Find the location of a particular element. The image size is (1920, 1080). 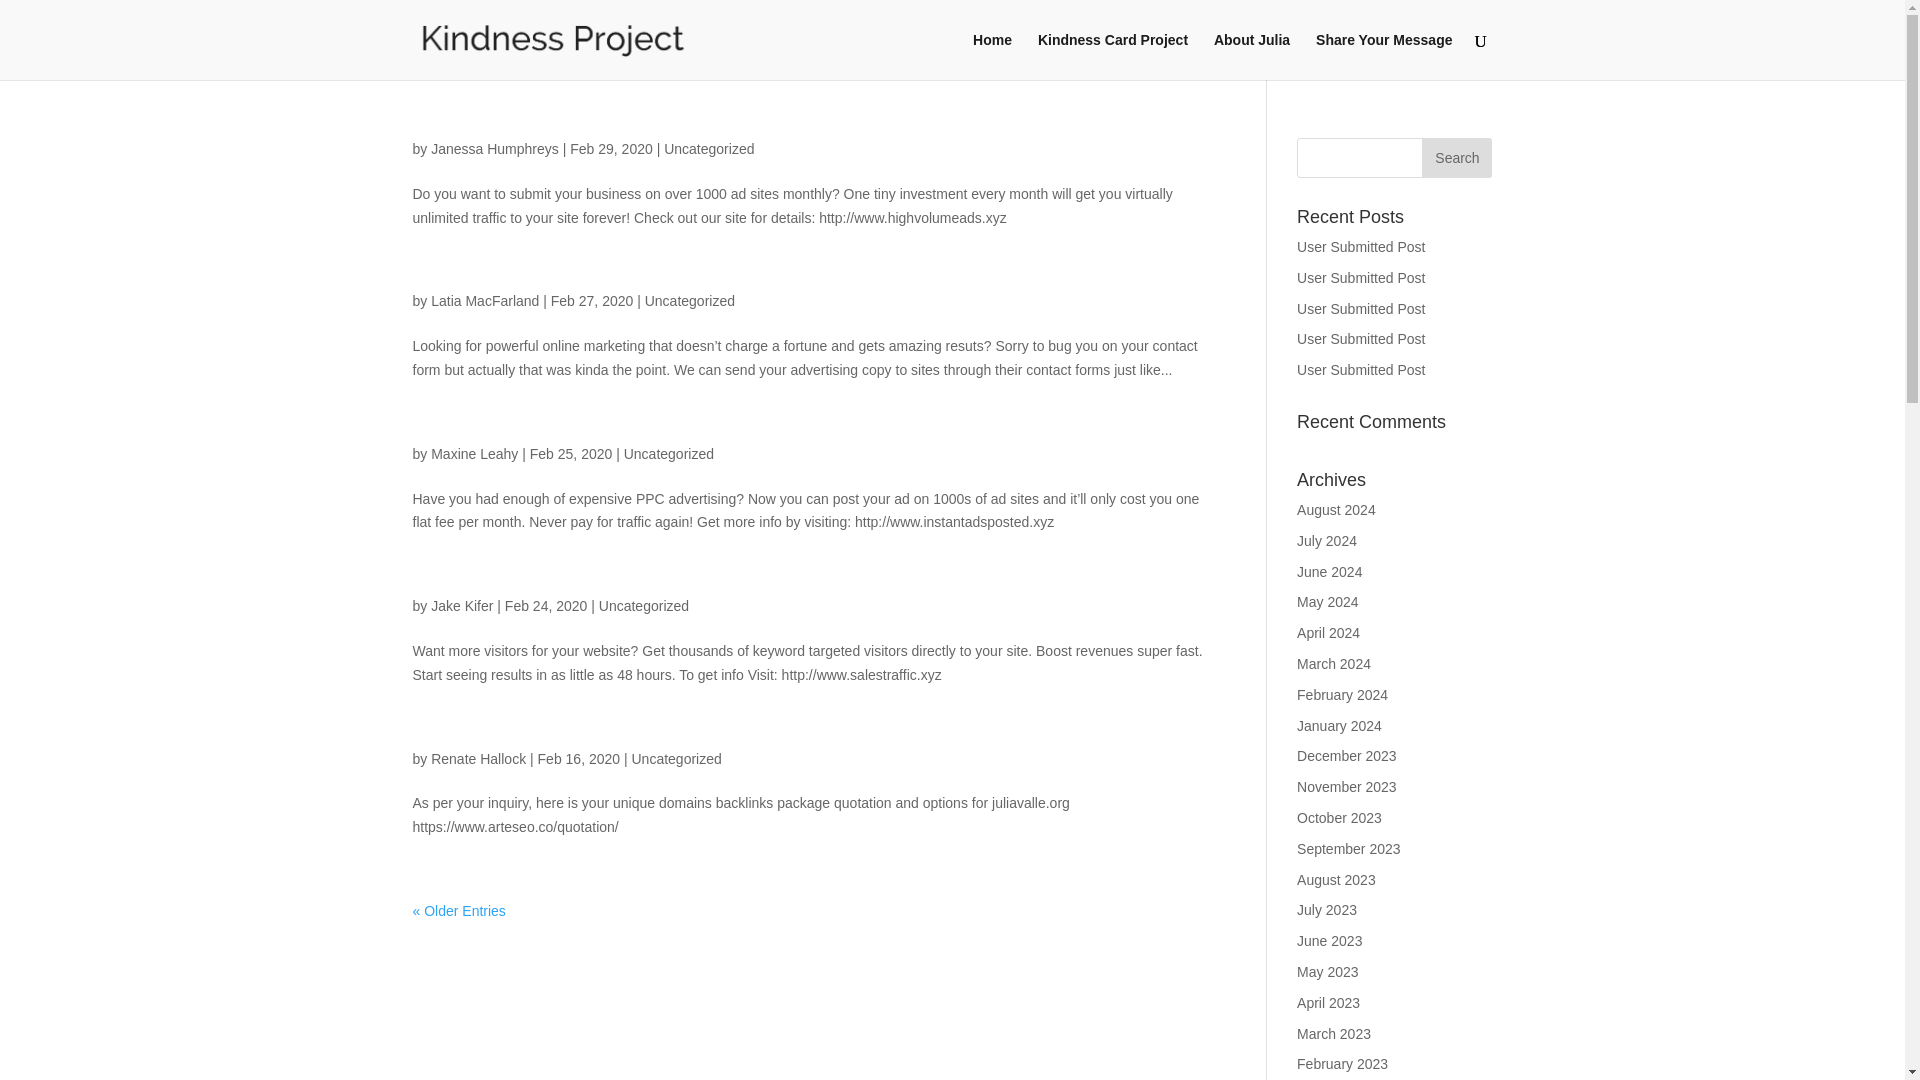

June 2024 is located at coordinates (1329, 571).